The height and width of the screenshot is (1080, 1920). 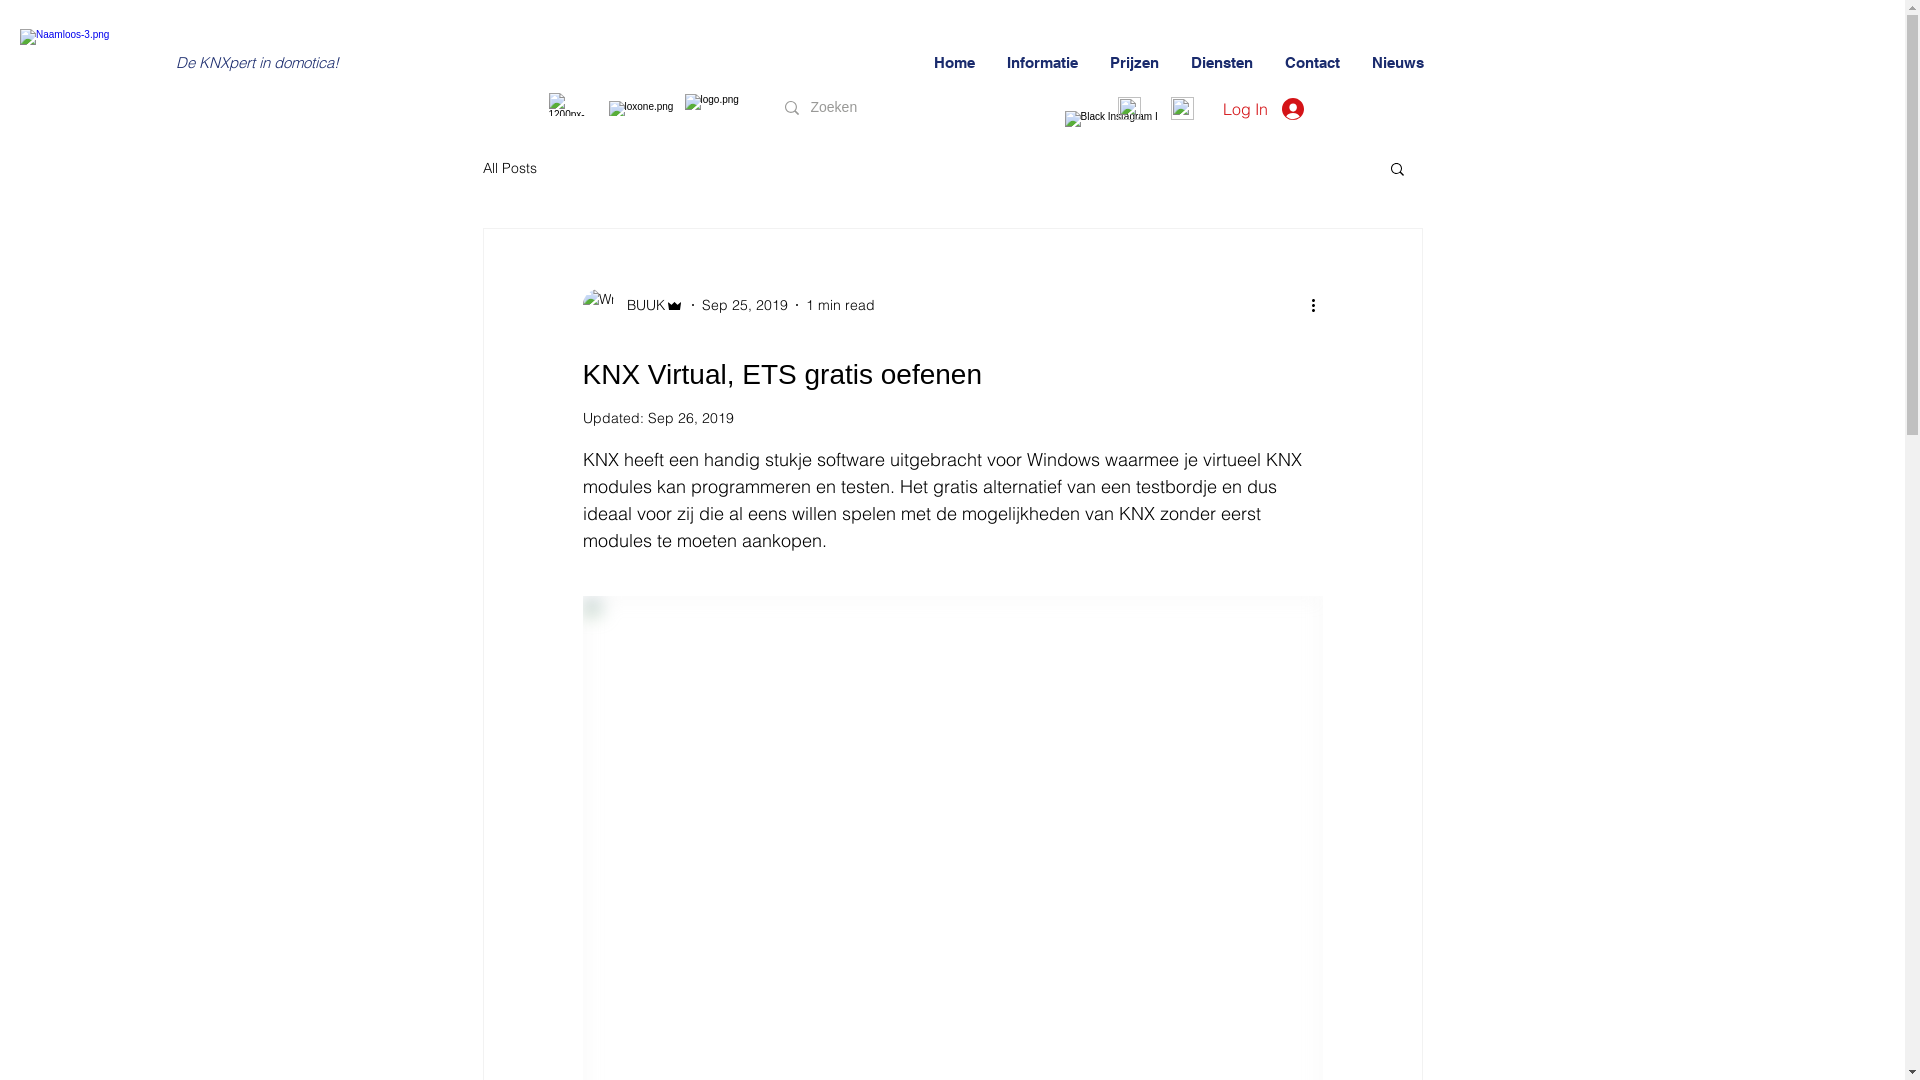 I want to click on All Posts, so click(x=509, y=168).